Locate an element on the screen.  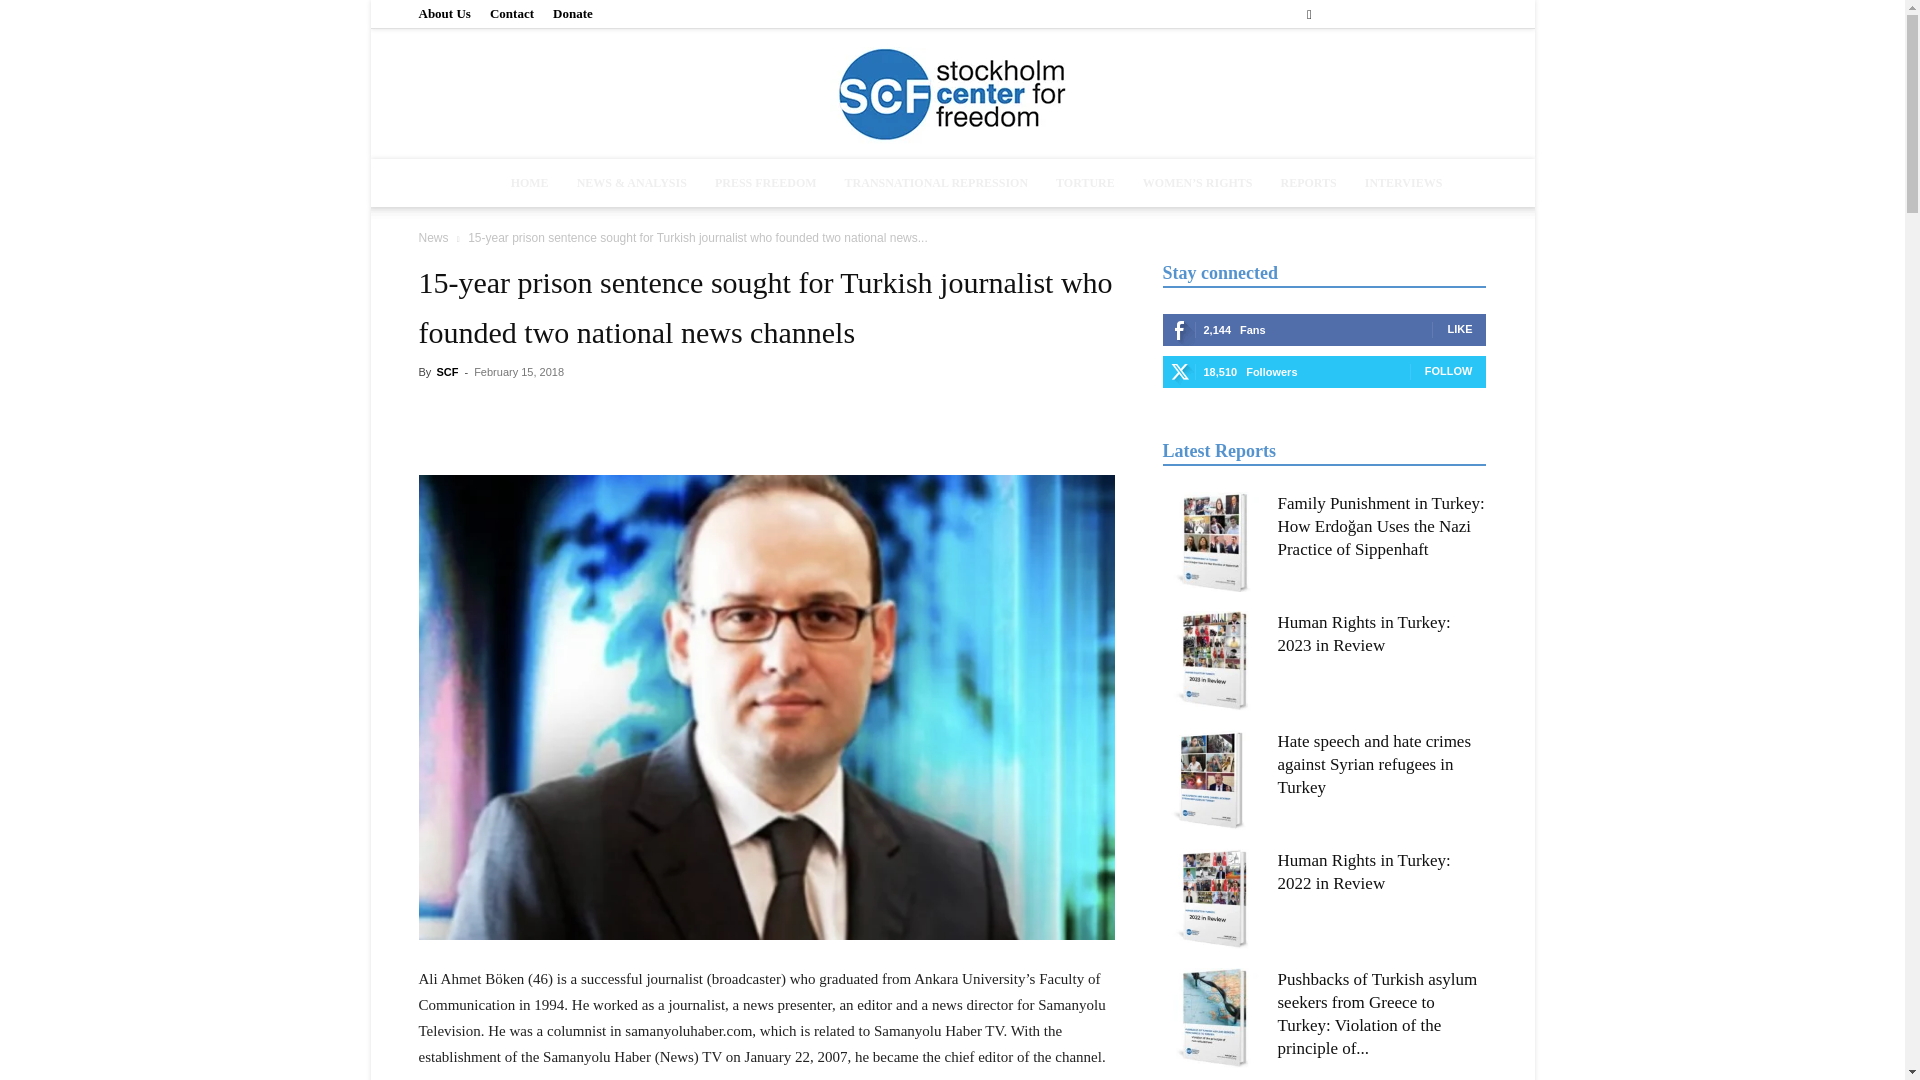
REPORTS is located at coordinates (1307, 182).